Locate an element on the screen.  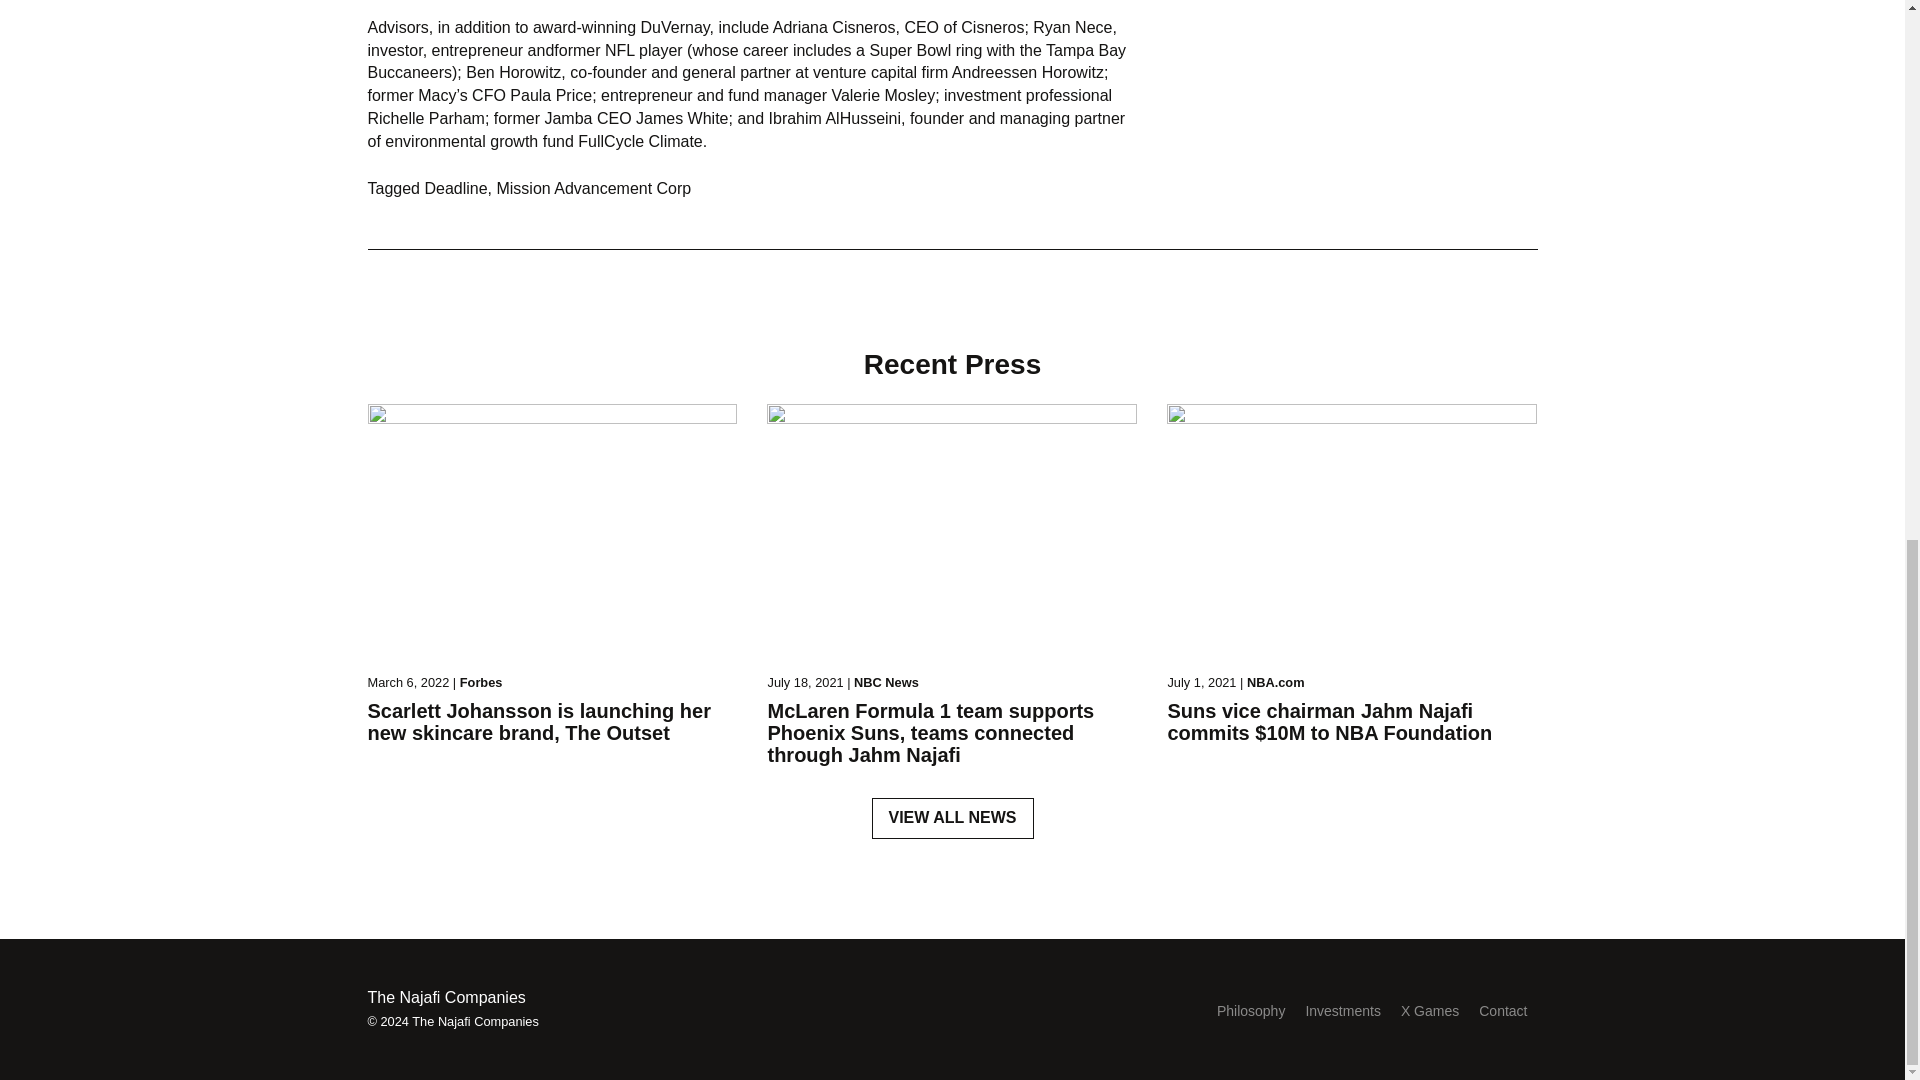
Deadline is located at coordinates (456, 188).